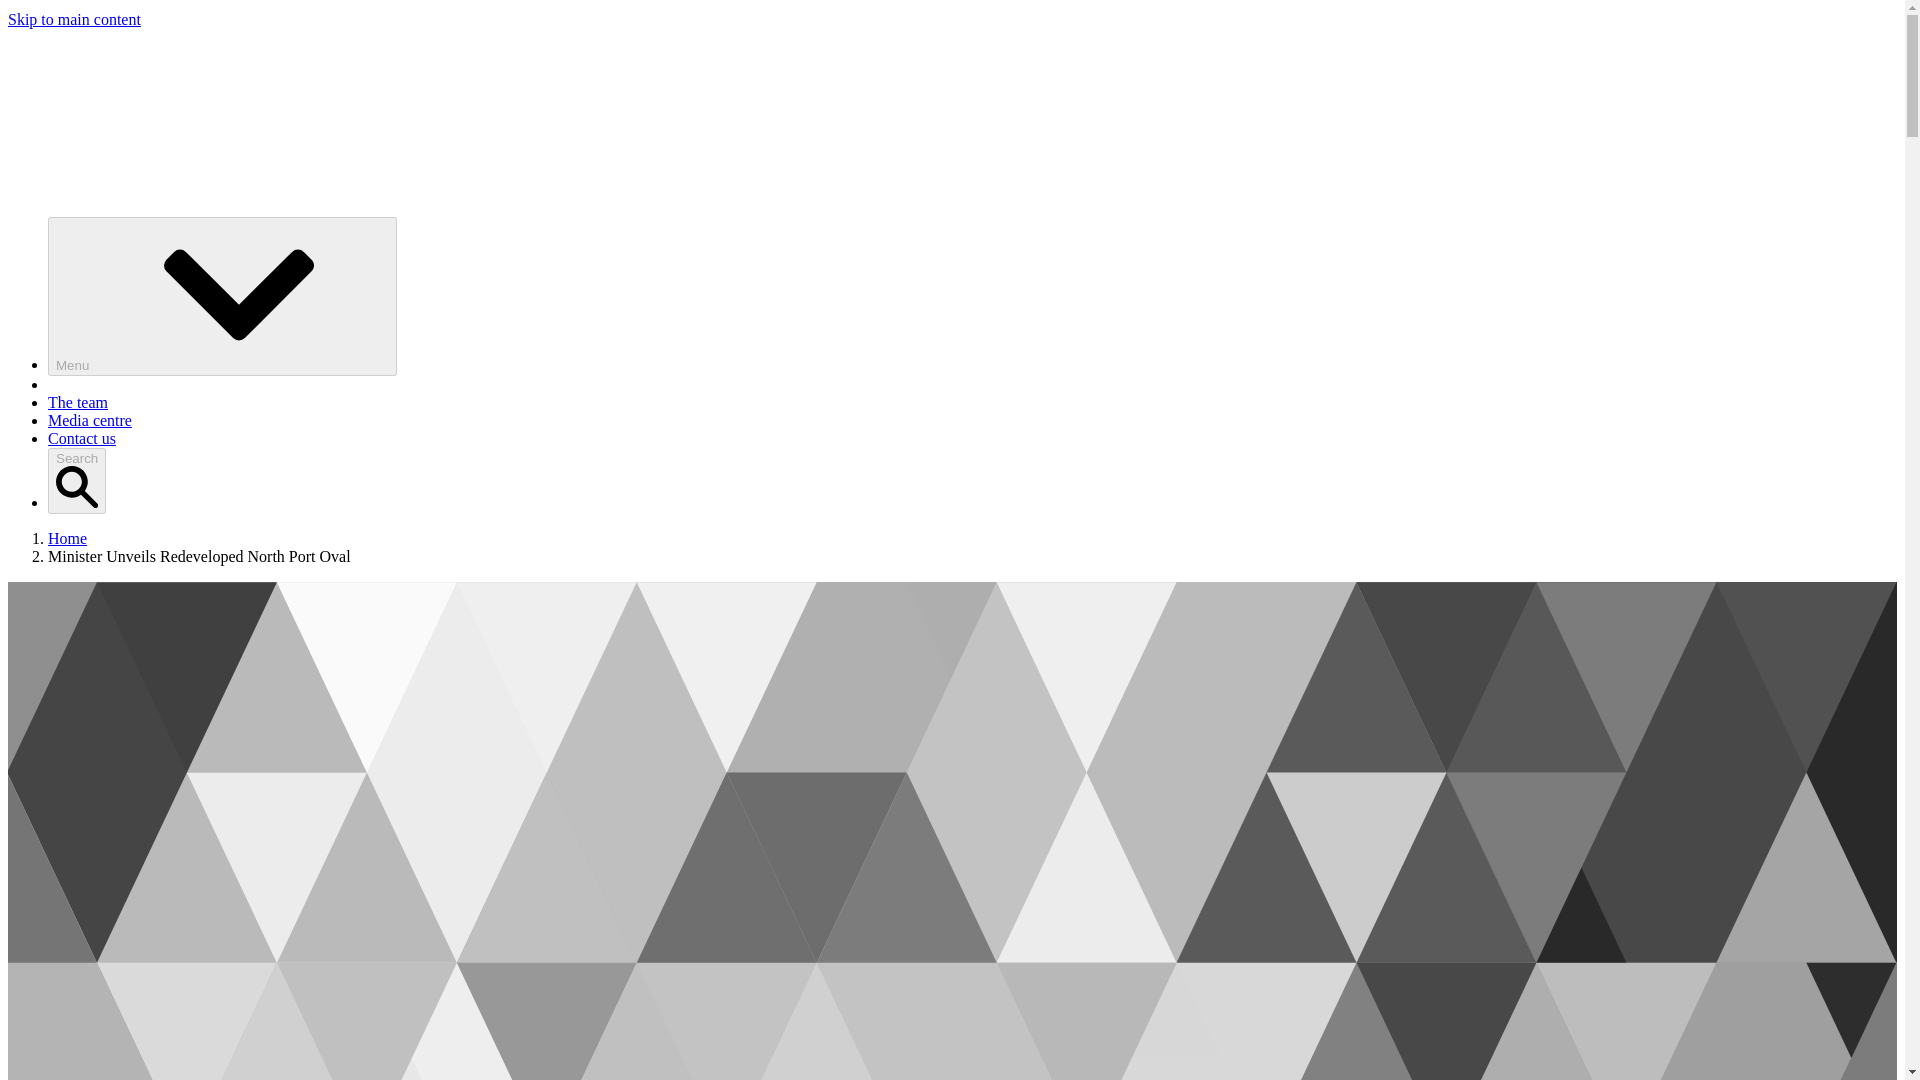  I want to click on The team, so click(78, 402).